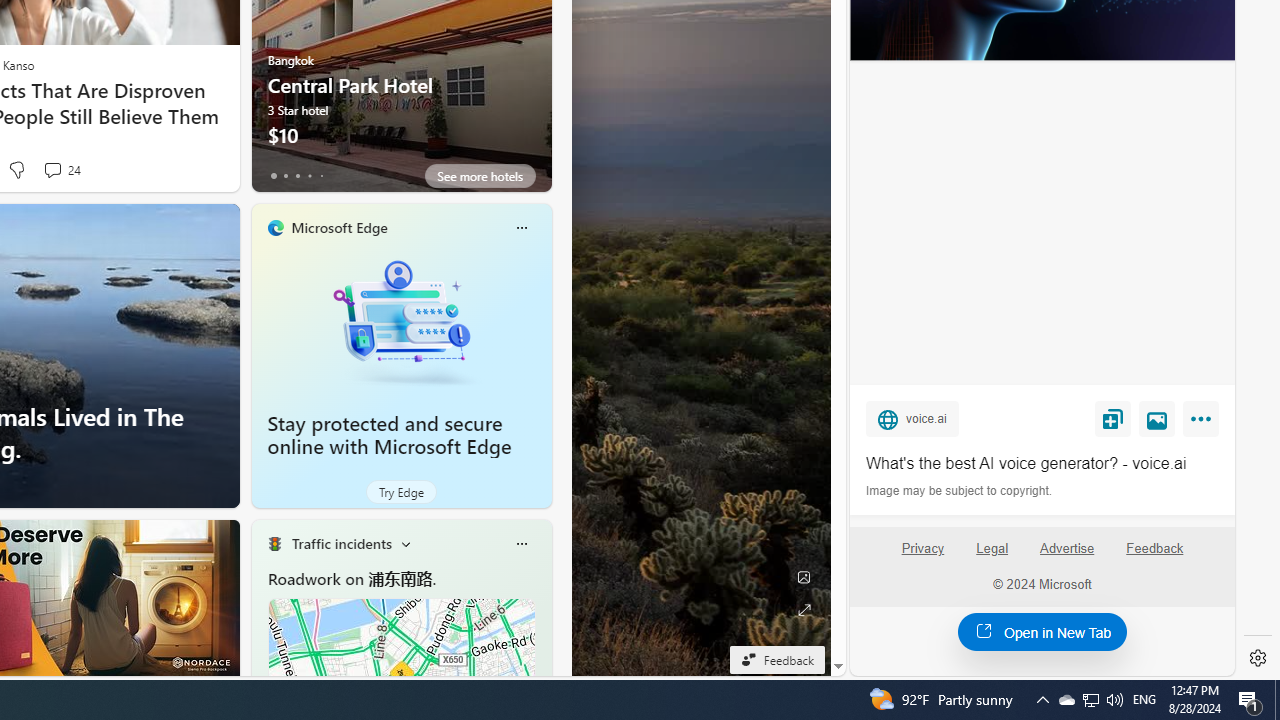 The width and height of the screenshot is (1280, 720). Describe the element at coordinates (340, 543) in the screenshot. I see `Traffic incidents` at that location.